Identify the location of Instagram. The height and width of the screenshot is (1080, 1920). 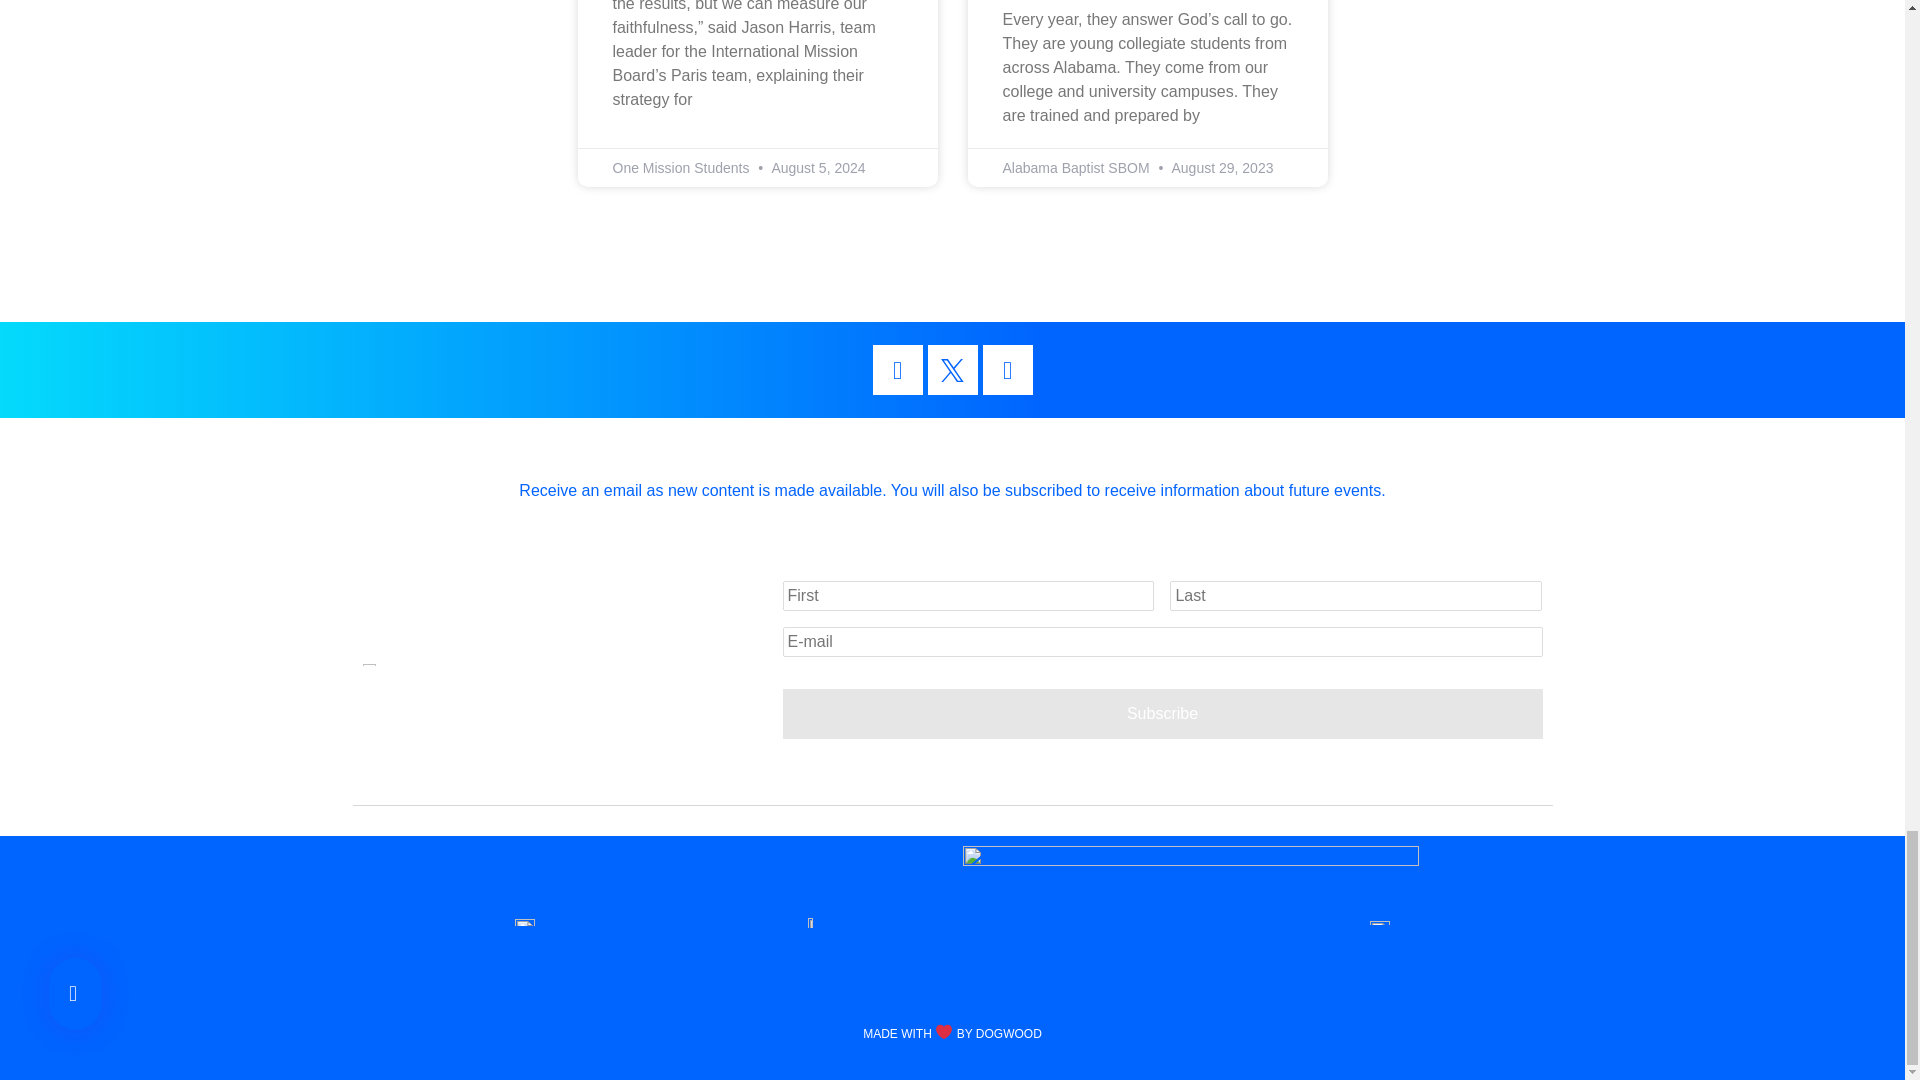
(1006, 370).